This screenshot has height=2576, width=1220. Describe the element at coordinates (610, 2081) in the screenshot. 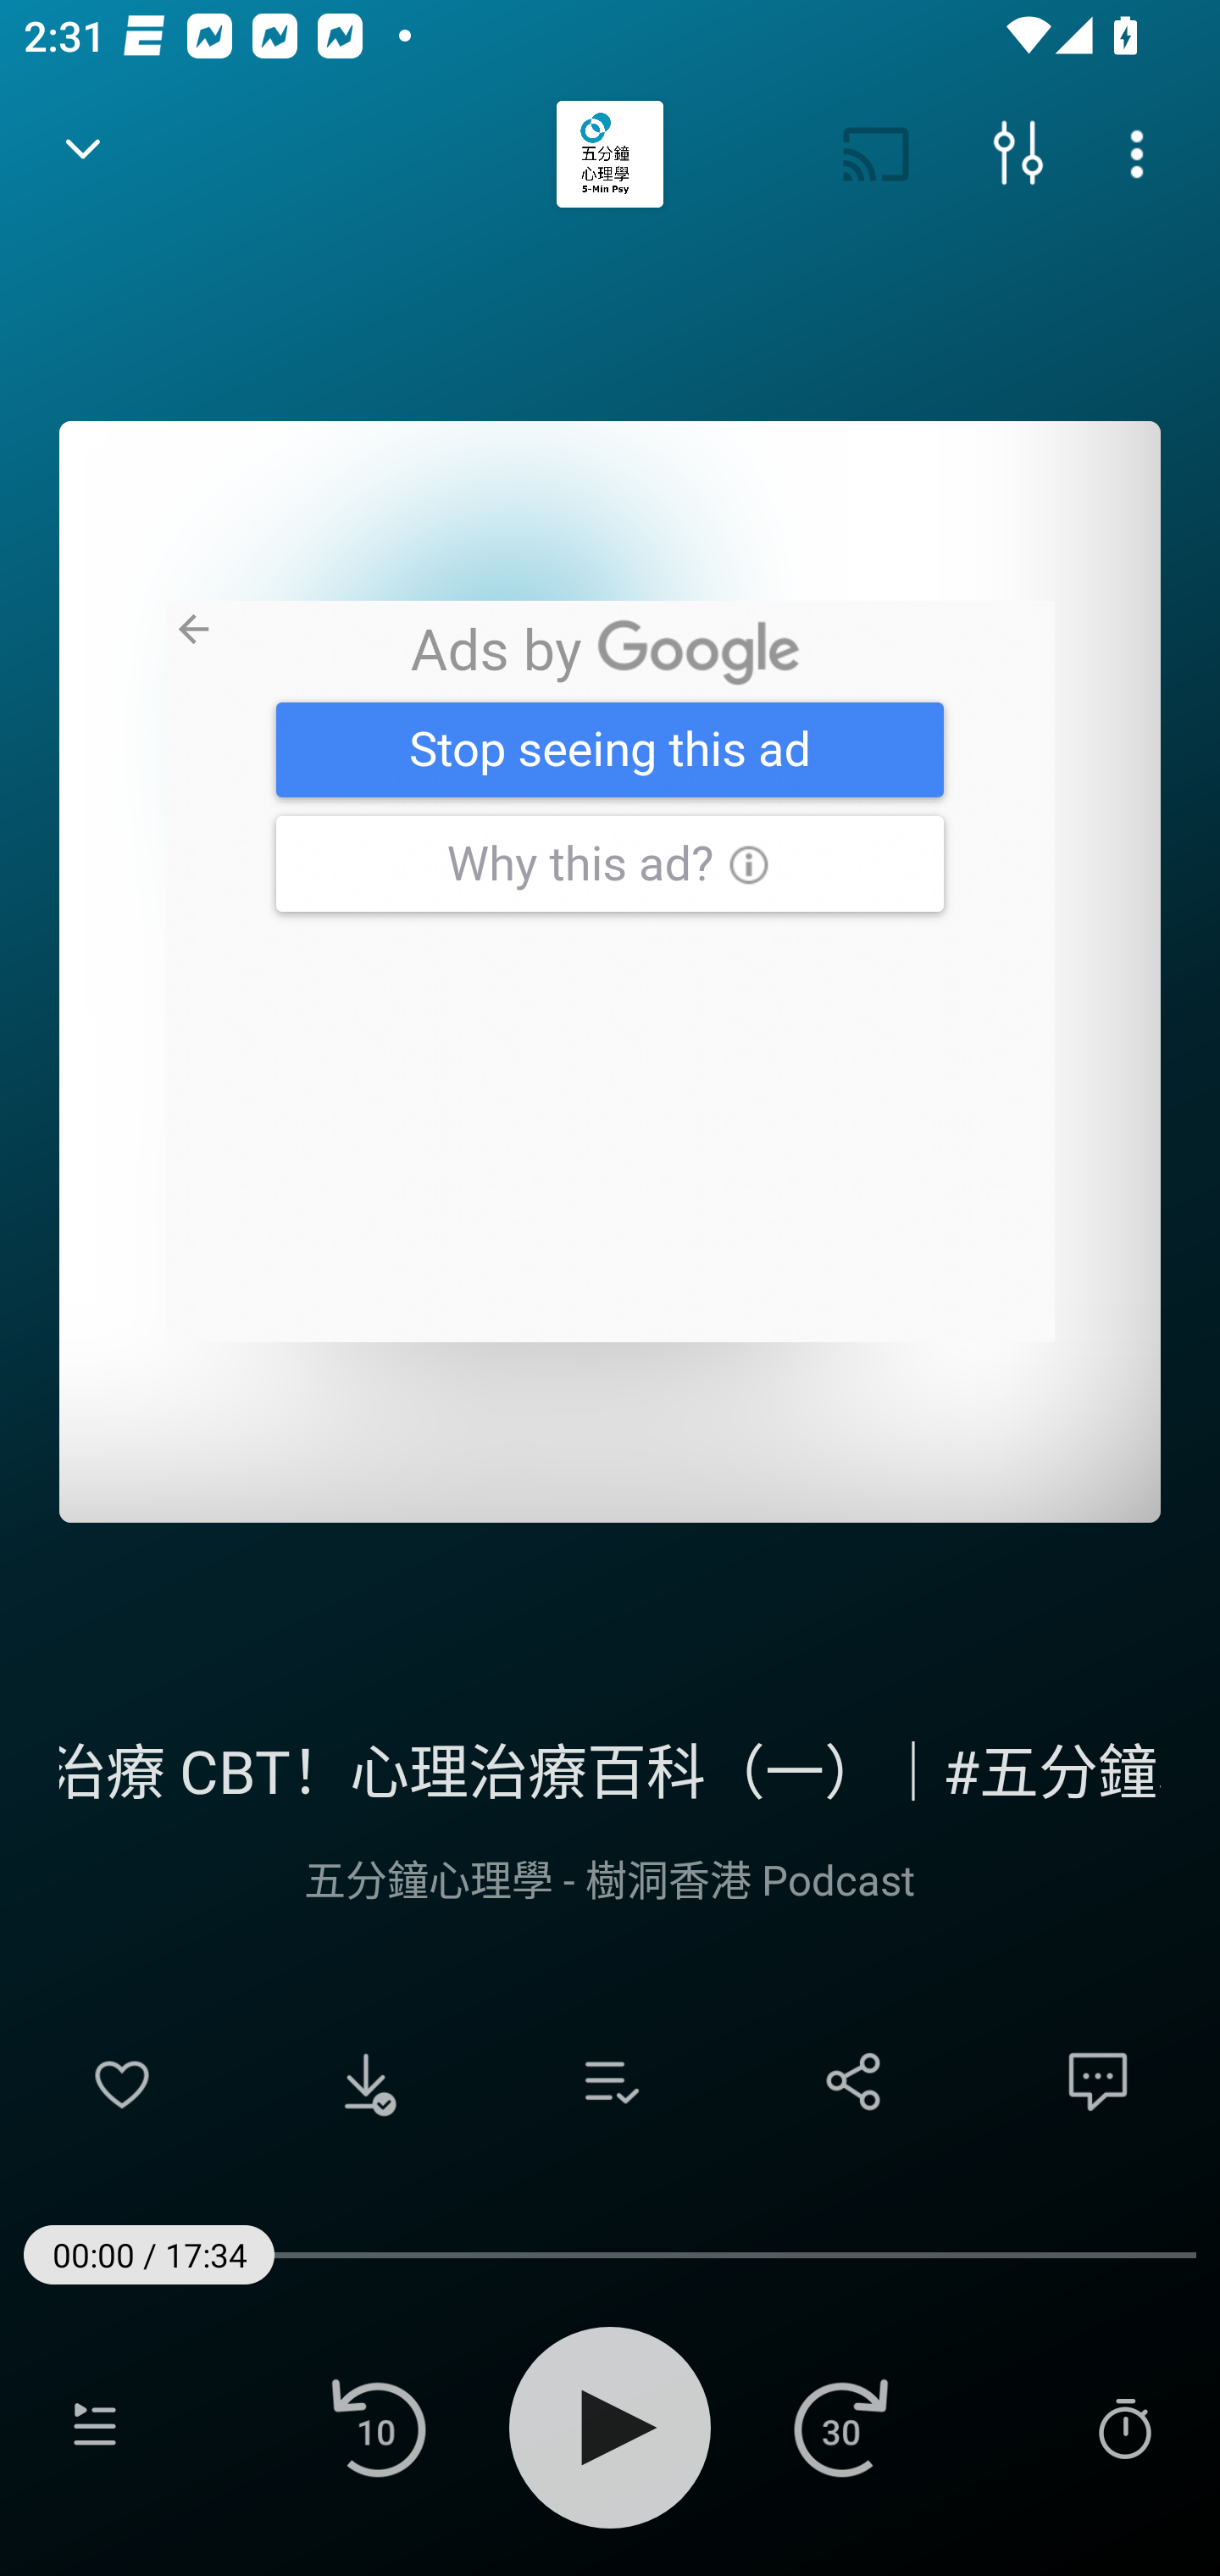

I see `Add to playlist` at that location.